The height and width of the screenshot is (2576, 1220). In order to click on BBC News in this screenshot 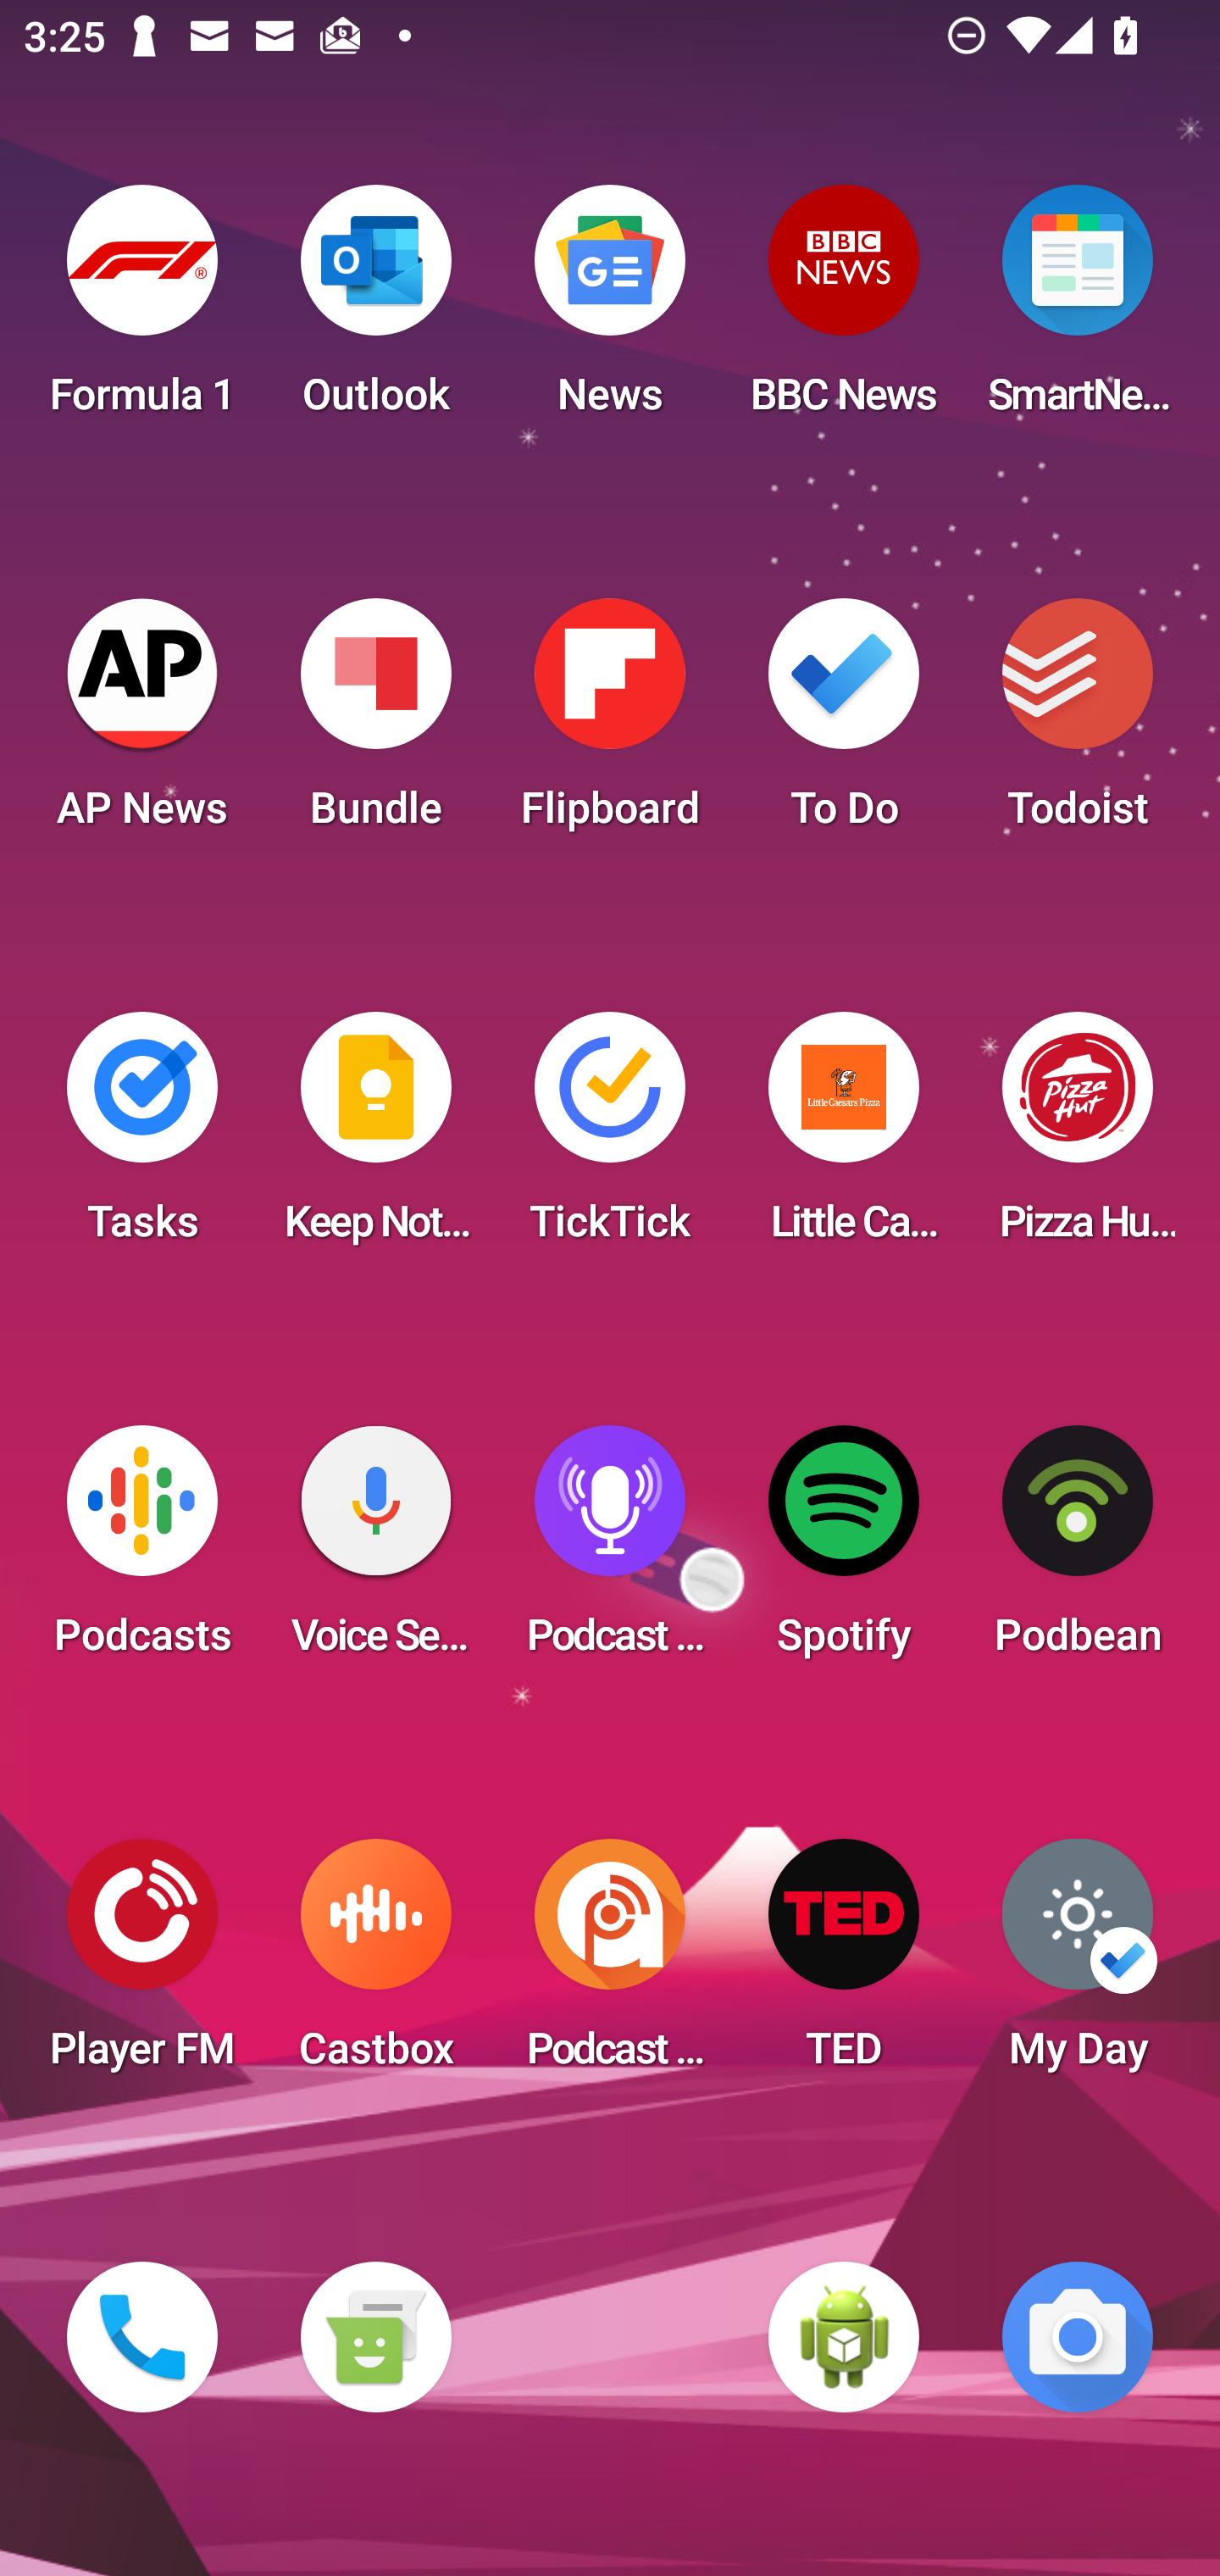, I will do `click(844, 310)`.